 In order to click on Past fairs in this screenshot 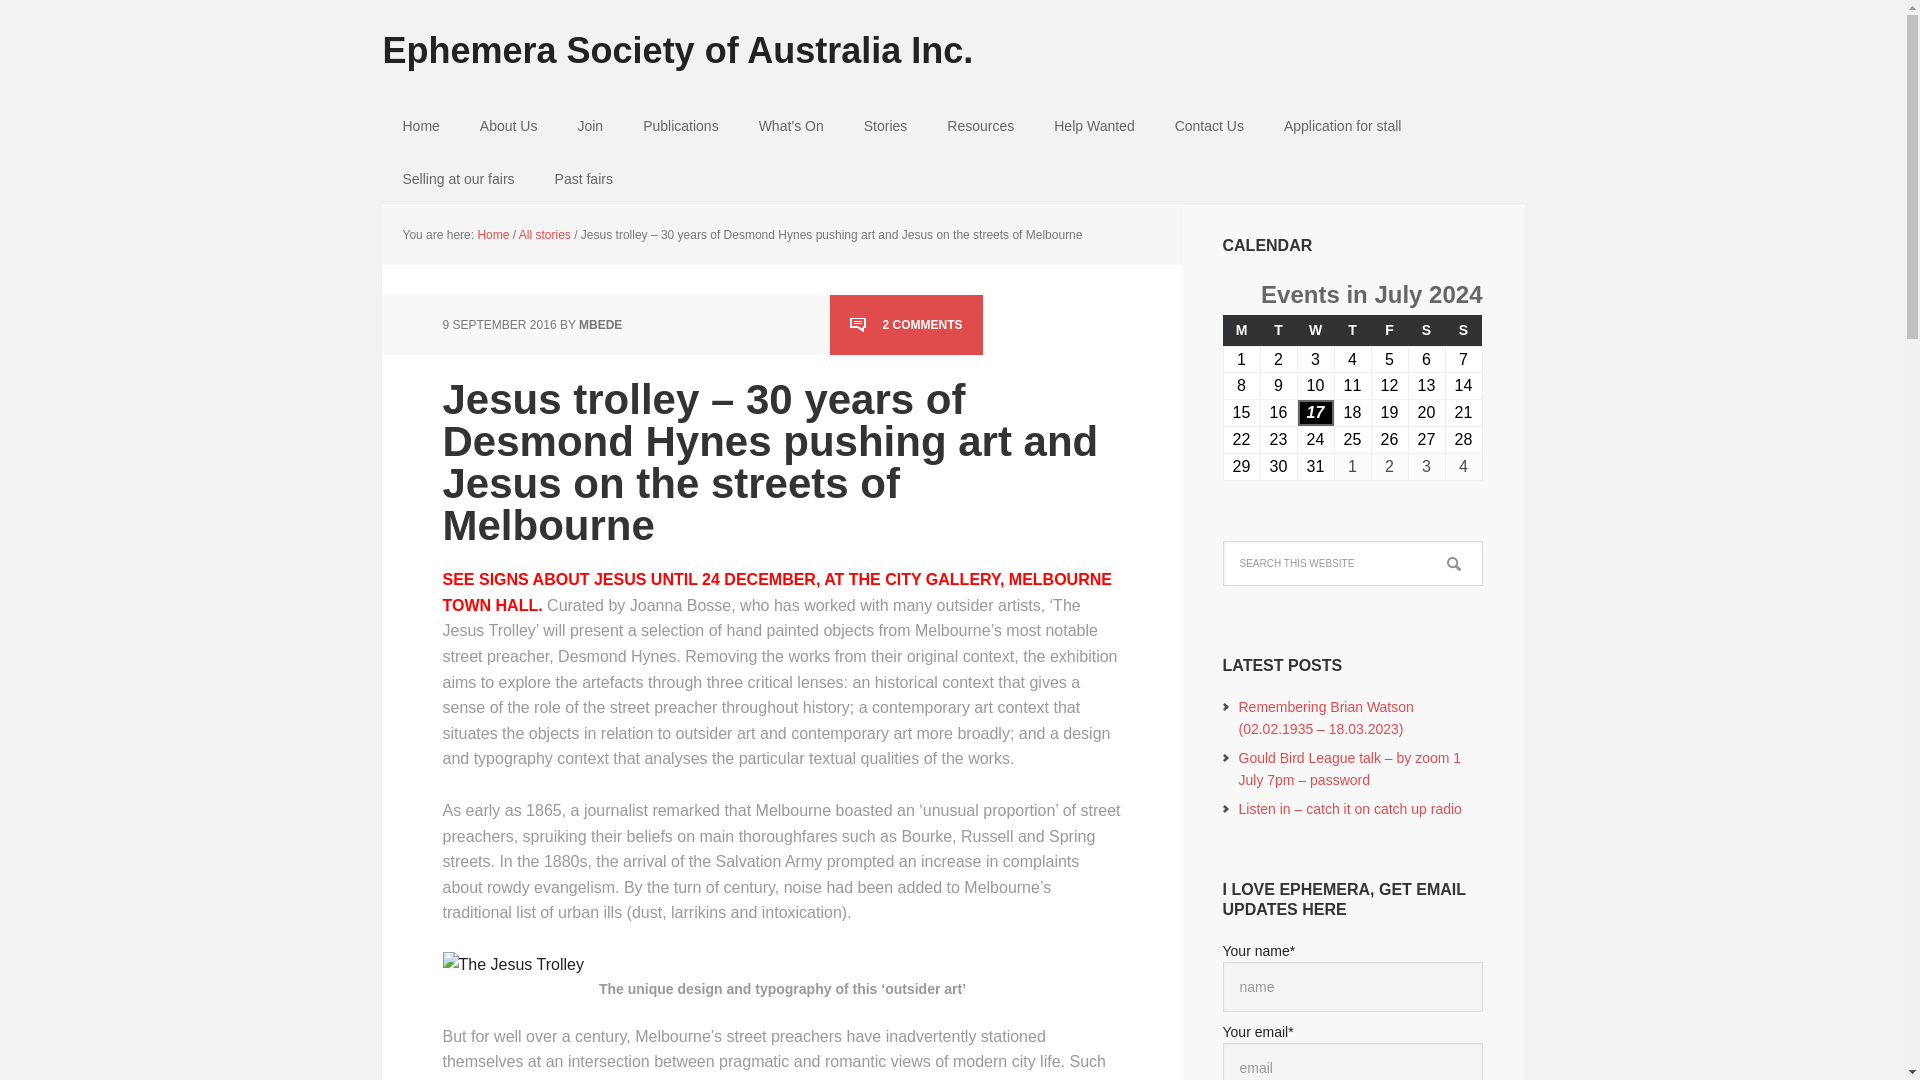, I will do `click(584, 180)`.